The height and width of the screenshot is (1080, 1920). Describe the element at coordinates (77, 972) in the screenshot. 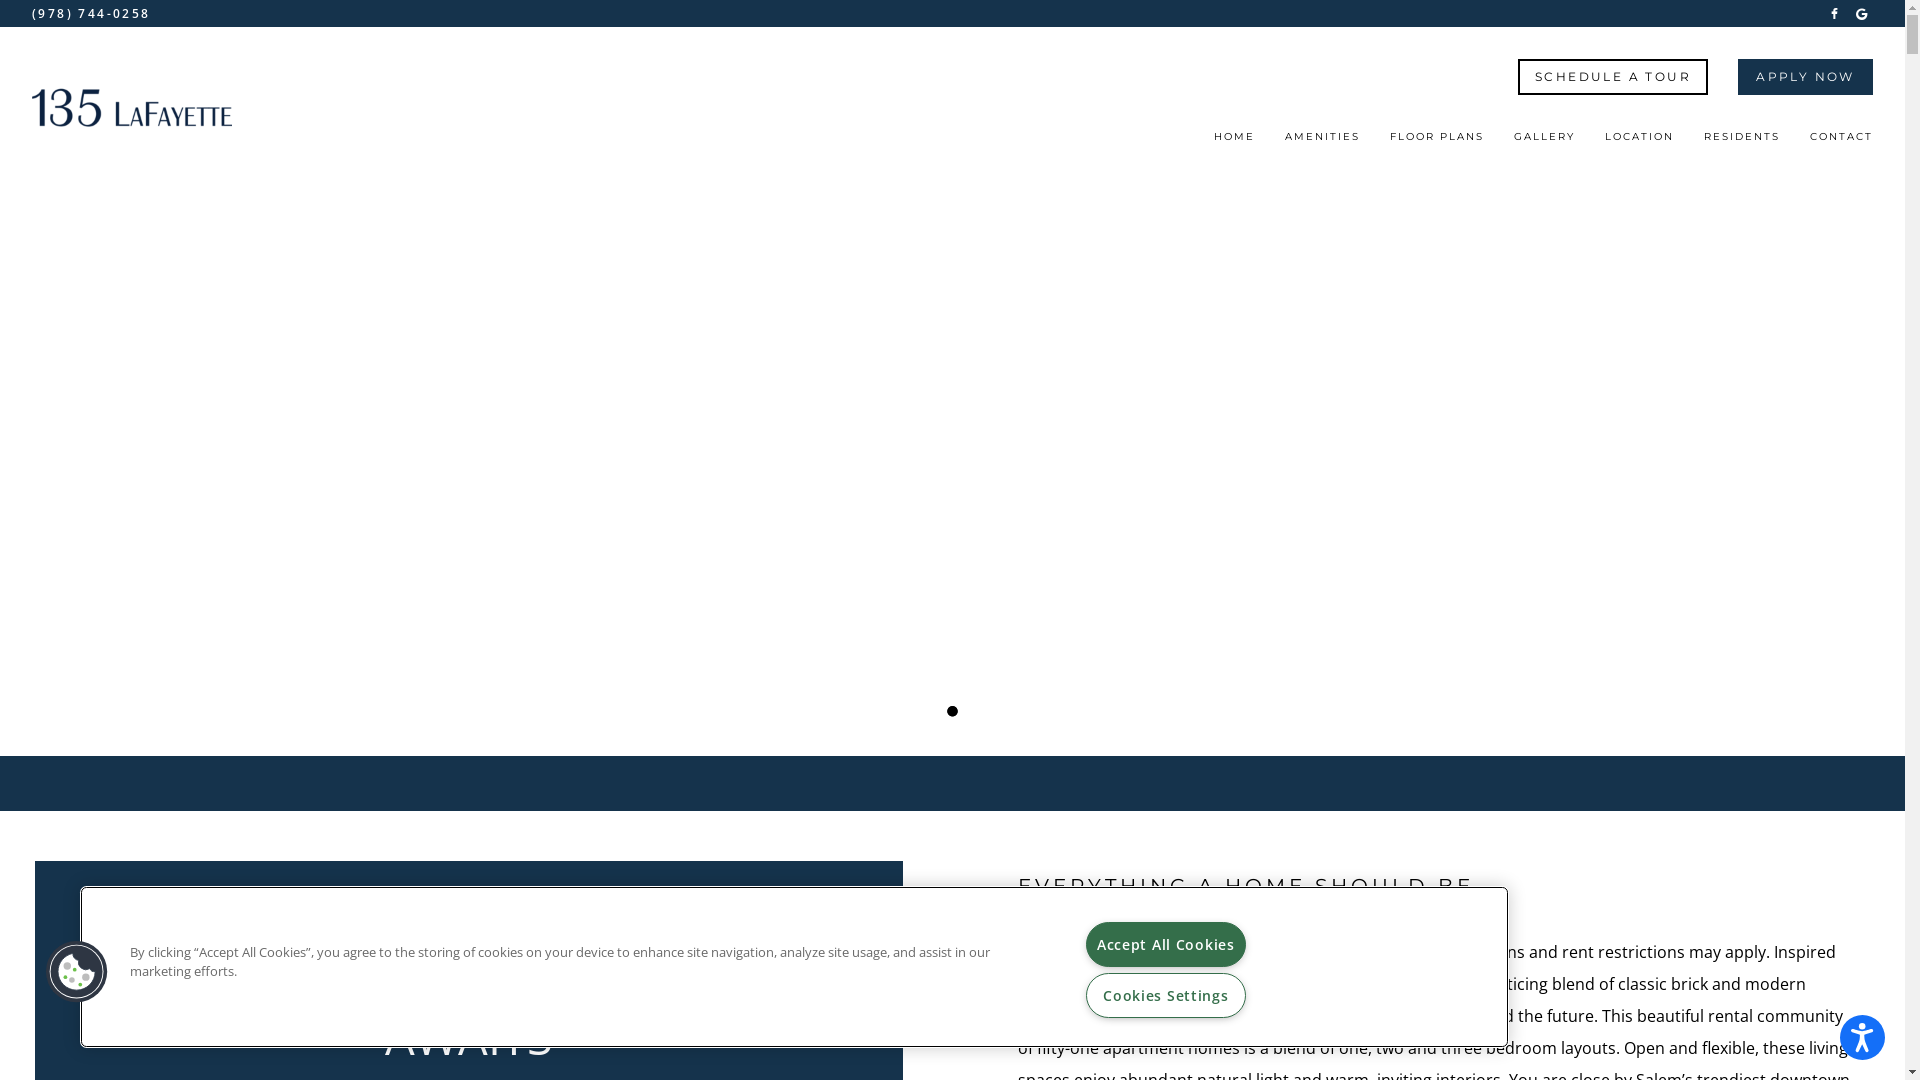

I see `Cookies Button` at that location.